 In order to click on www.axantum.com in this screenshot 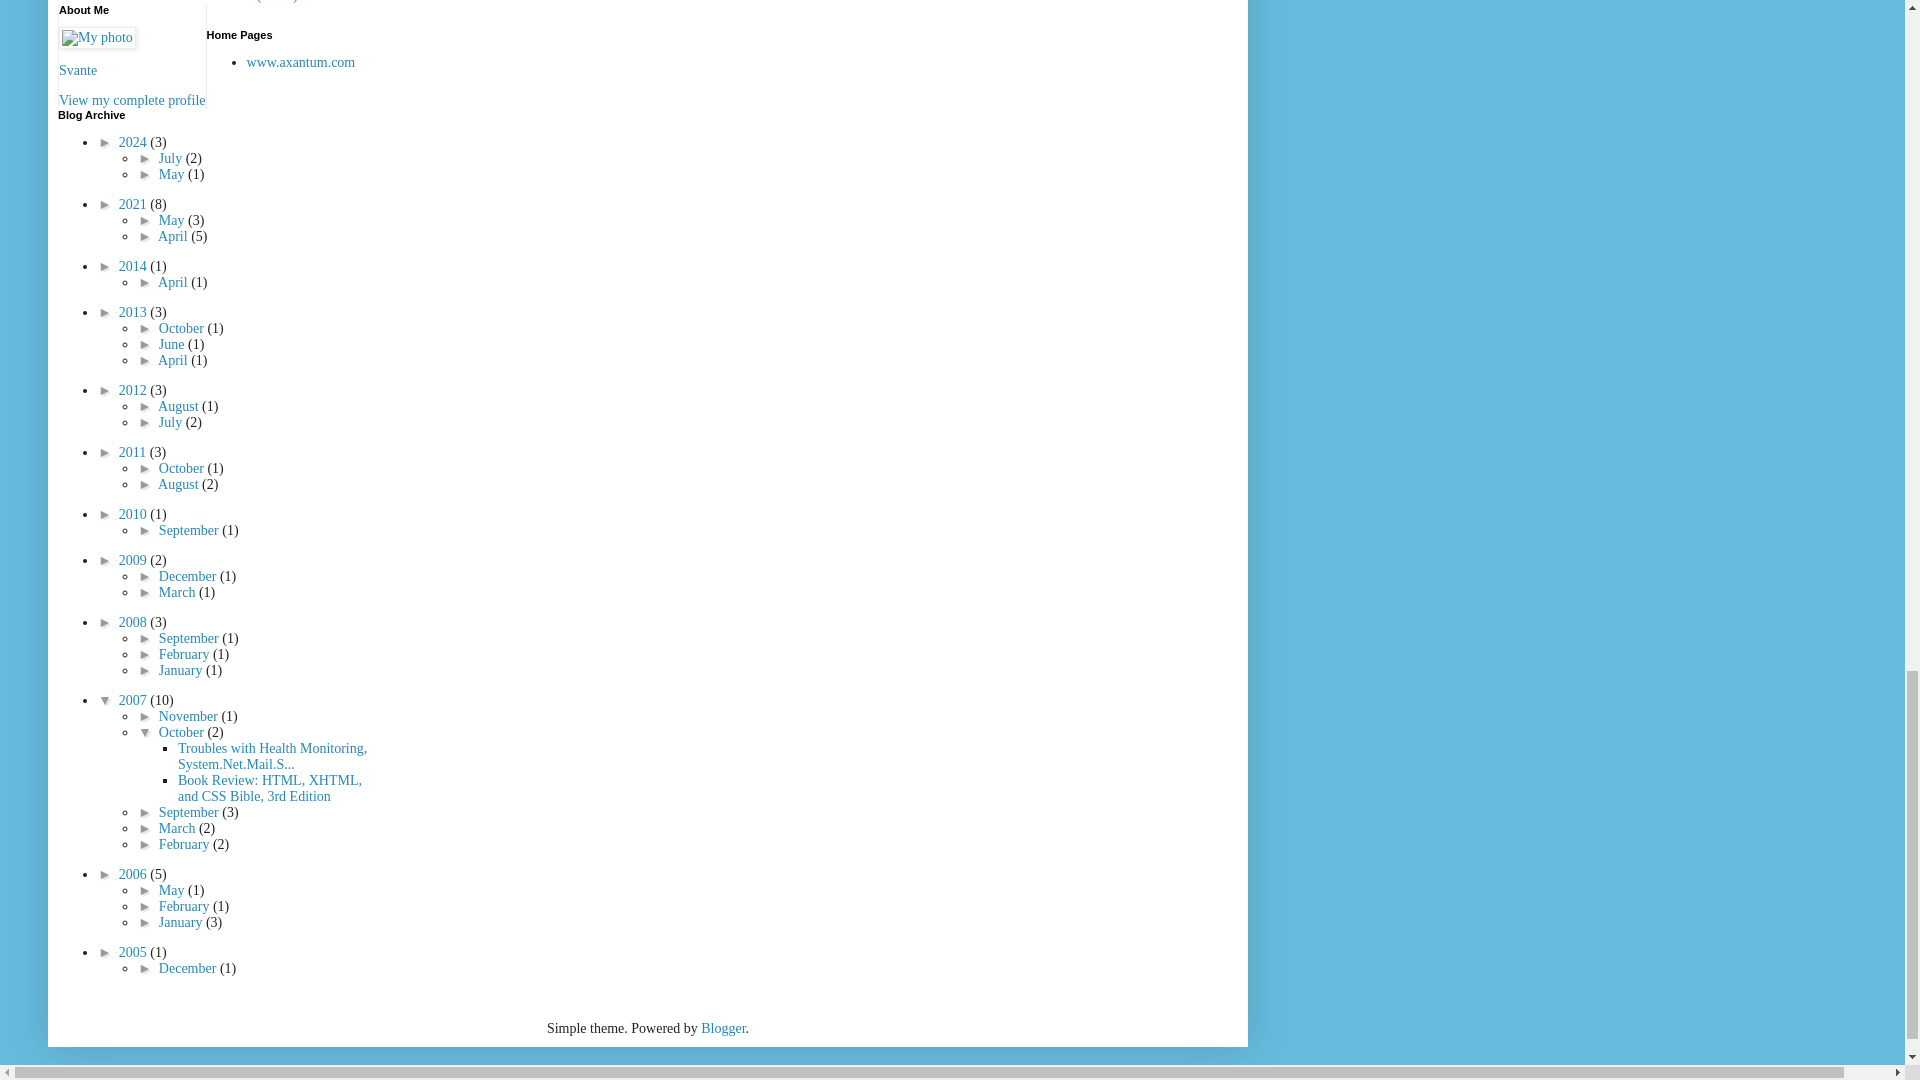, I will do `click(301, 62)`.